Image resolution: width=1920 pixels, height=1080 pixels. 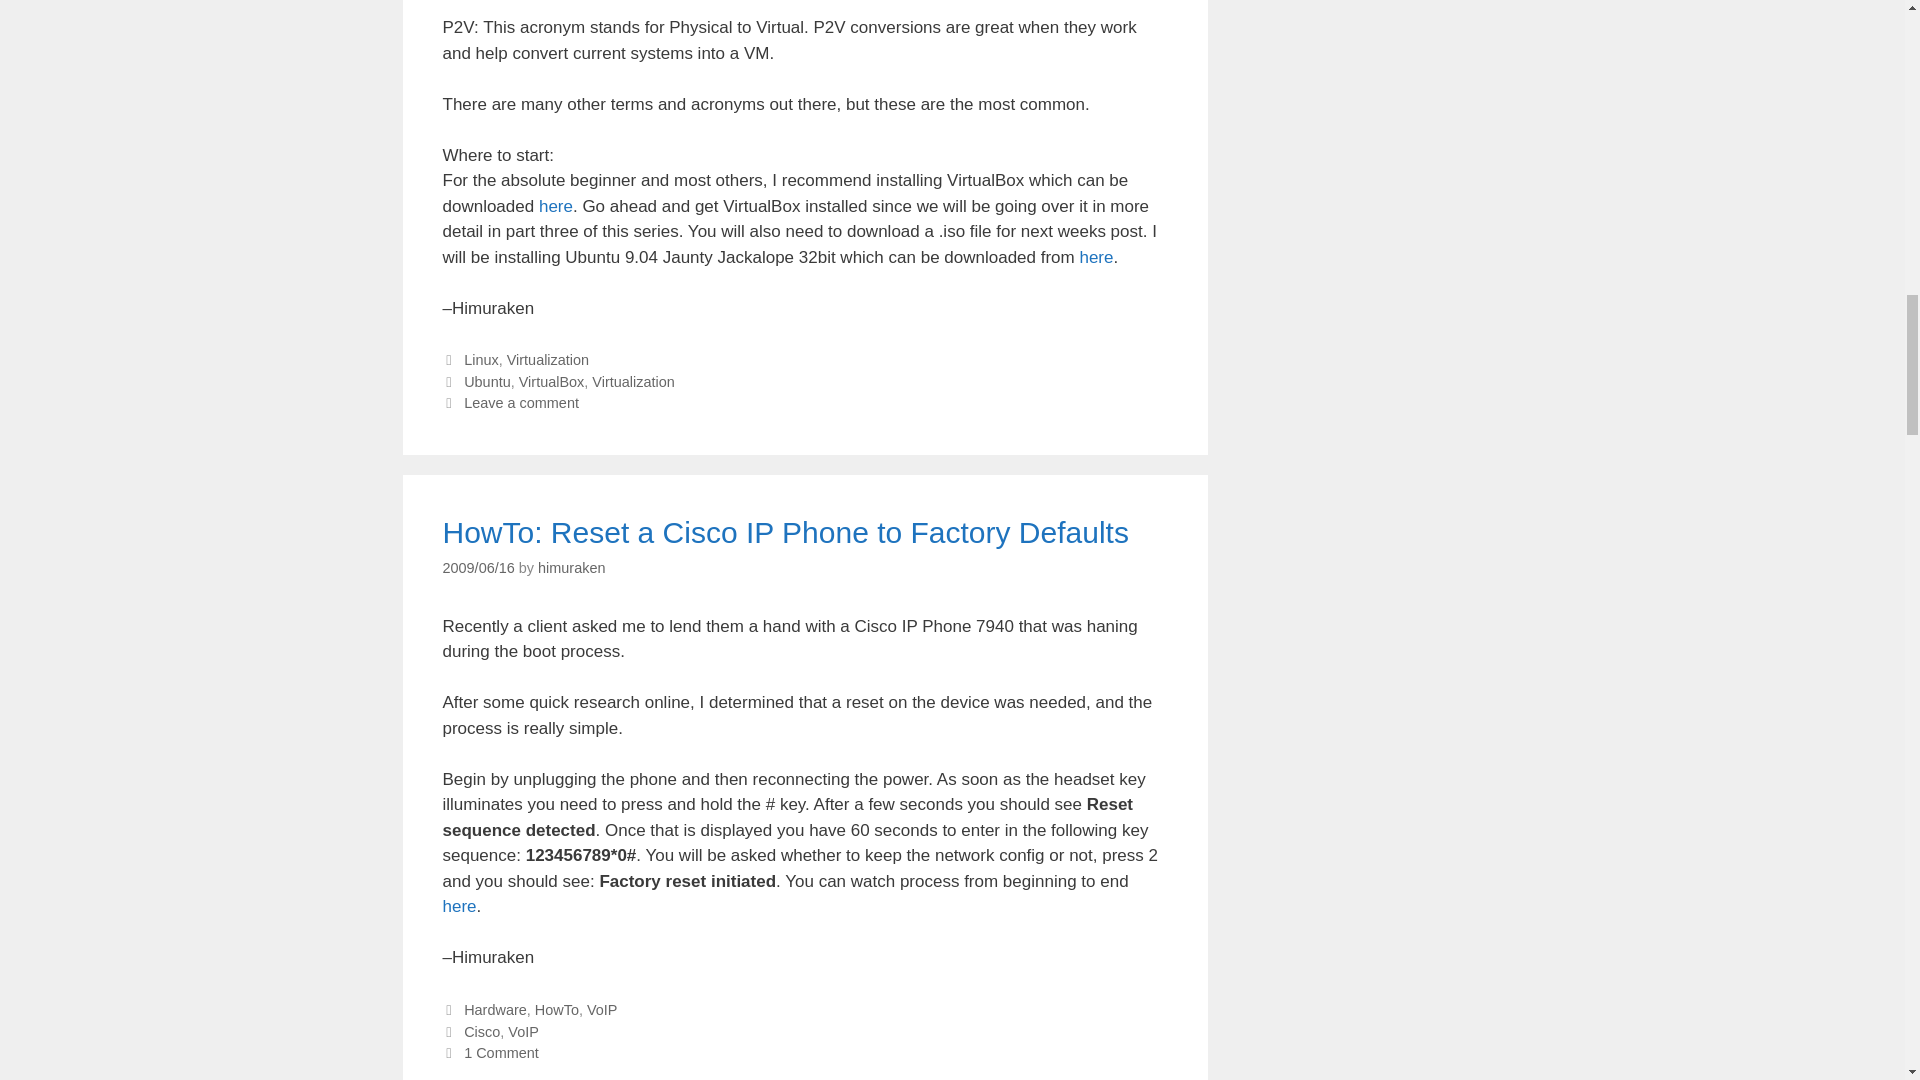 What do you see at coordinates (557, 1010) in the screenshot?
I see `HowTo` at bounding box center [557, 1010].